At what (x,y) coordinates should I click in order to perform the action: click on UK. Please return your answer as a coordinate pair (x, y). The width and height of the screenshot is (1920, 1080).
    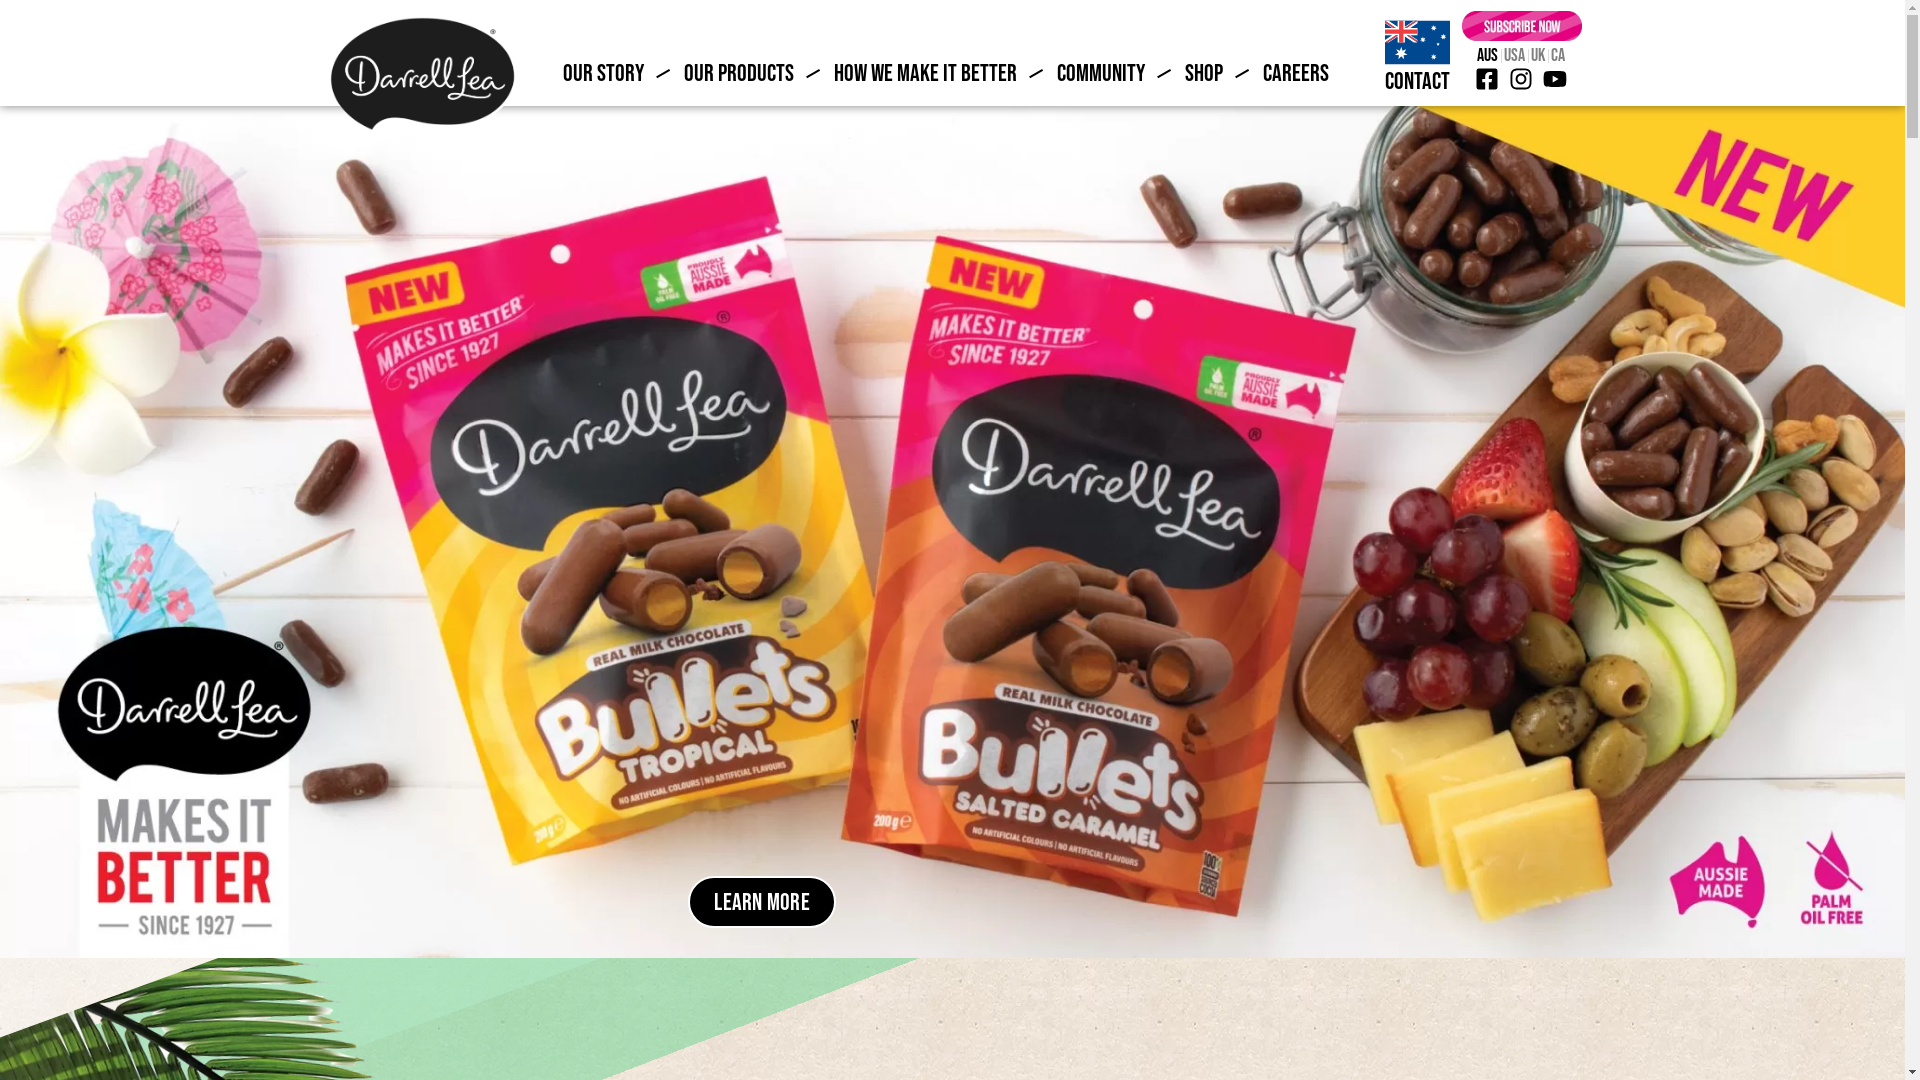
    Looking at the image, I should click on (1538, 56).